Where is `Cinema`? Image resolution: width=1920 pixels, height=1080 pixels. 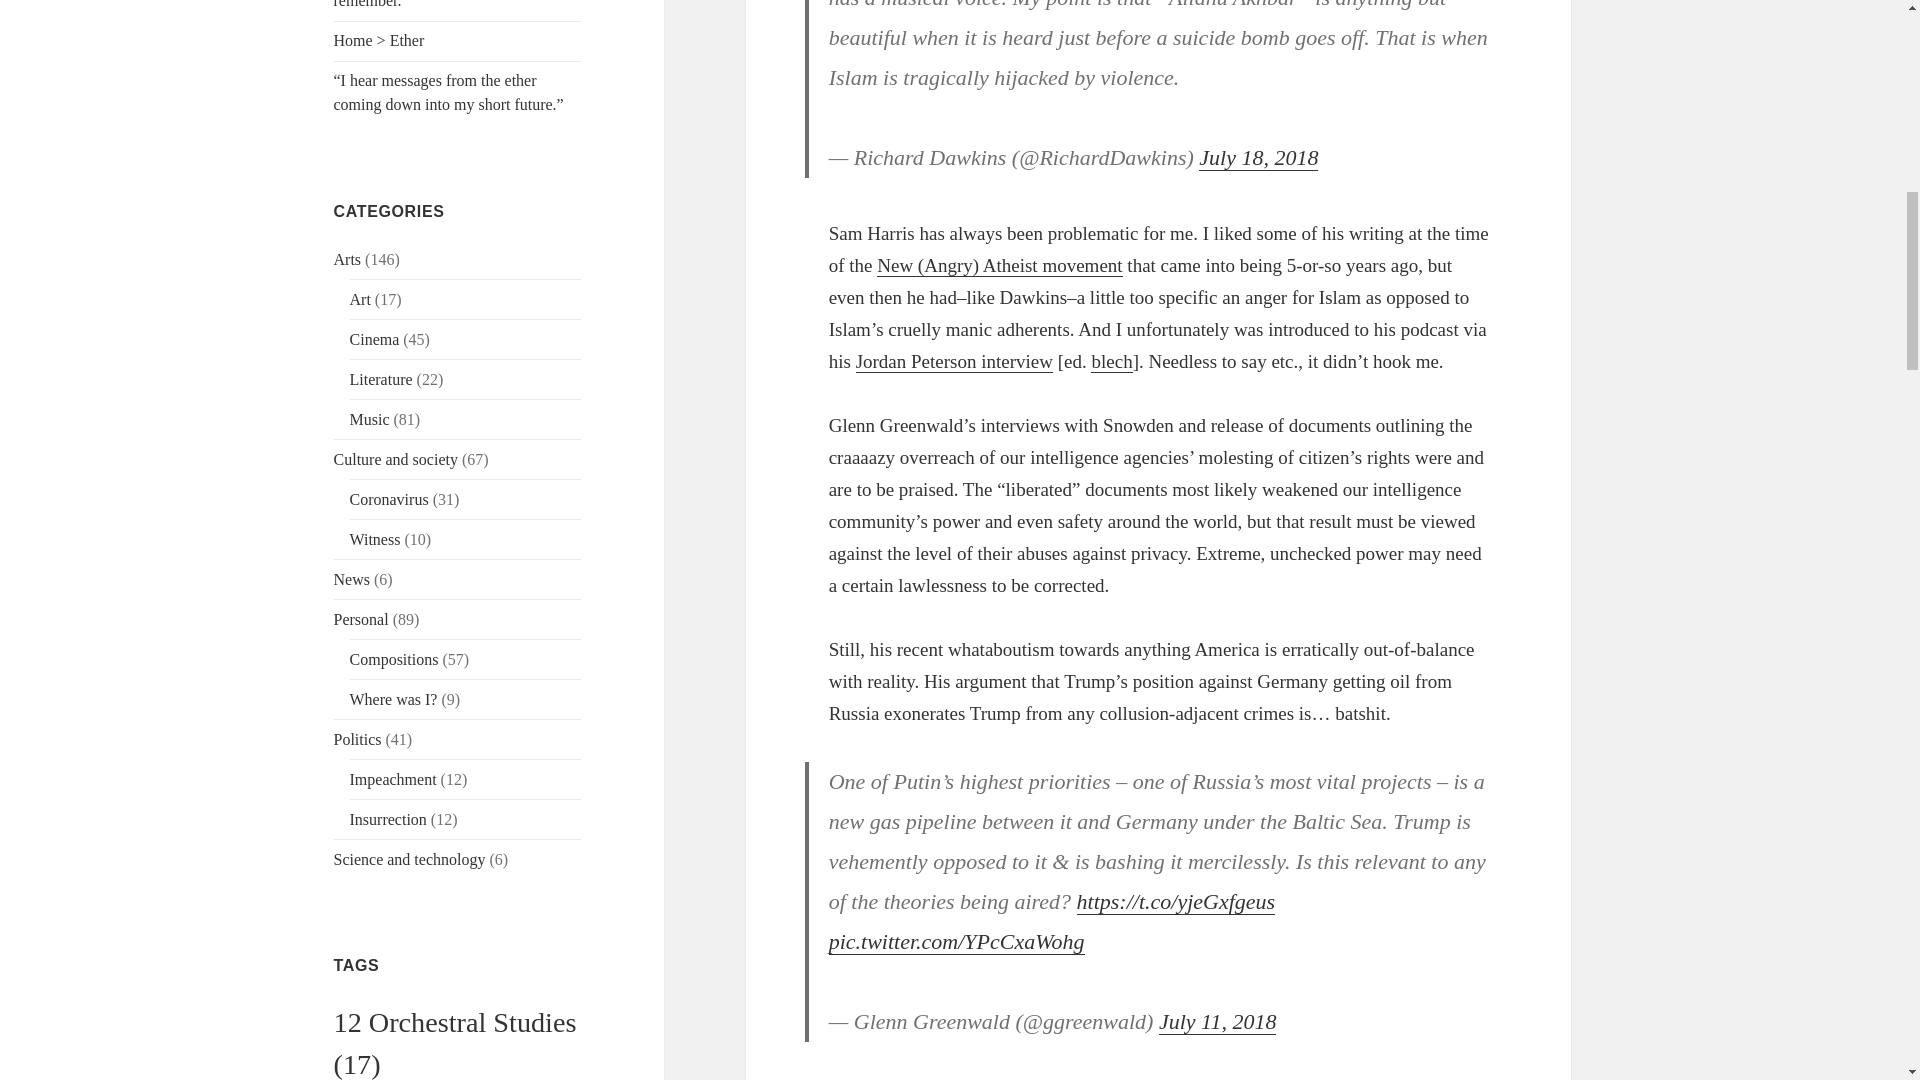
Cinema is located at coordinates (374, 338).